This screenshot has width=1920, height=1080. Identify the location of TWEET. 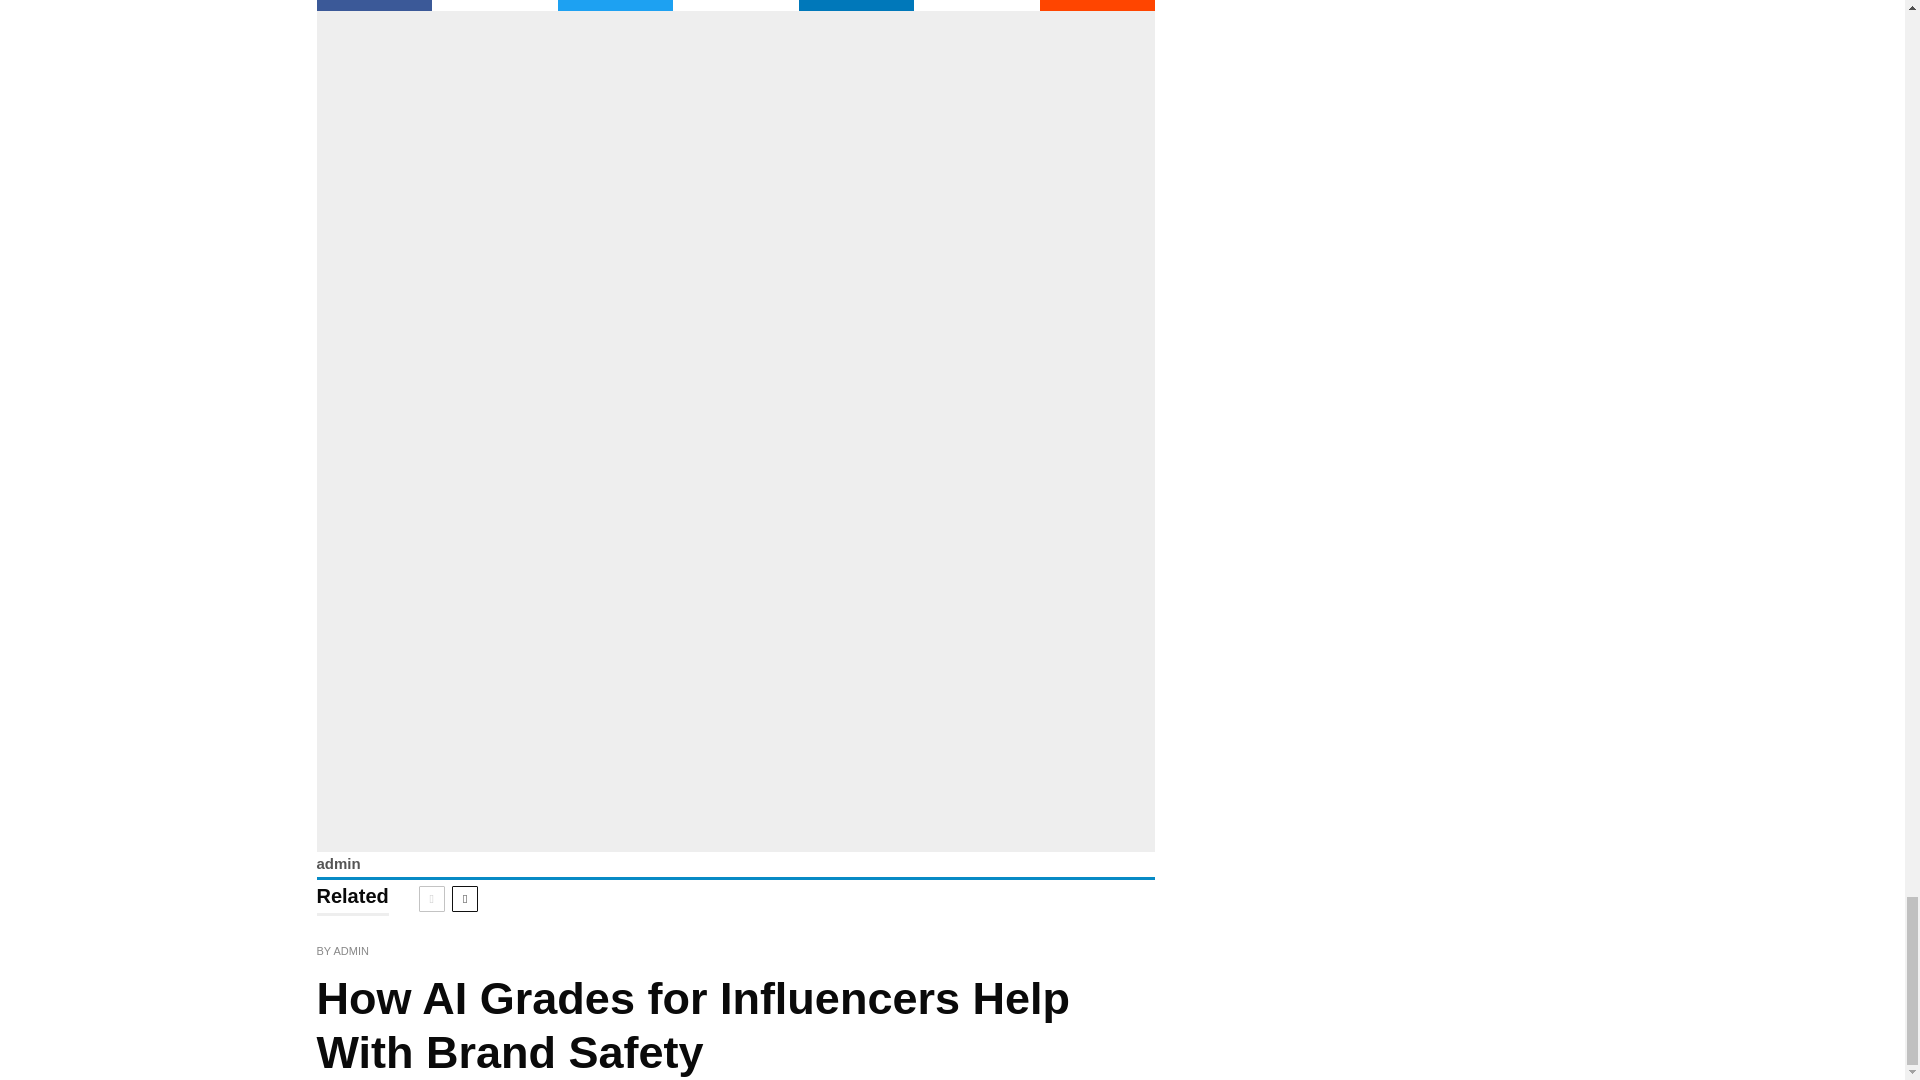
(616, 5).